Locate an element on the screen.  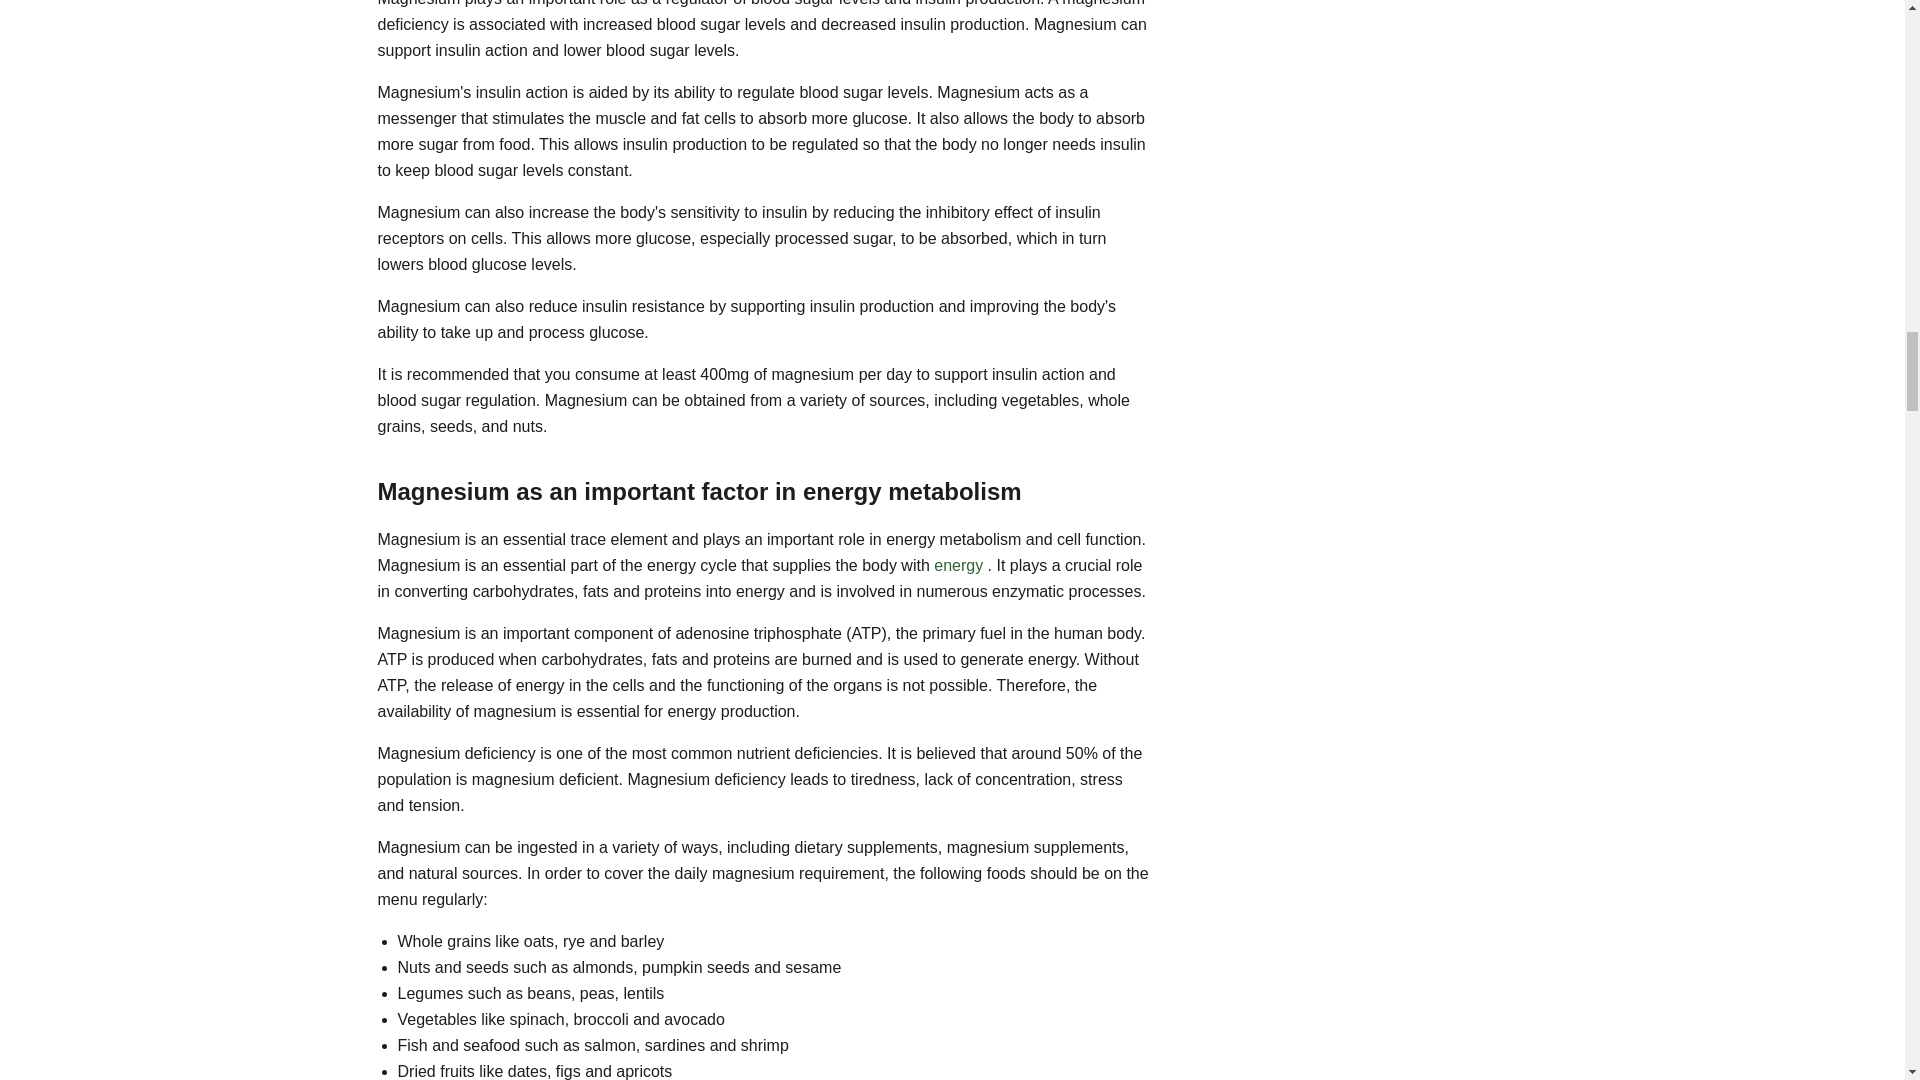
energy is located at coordinates (958, 565).